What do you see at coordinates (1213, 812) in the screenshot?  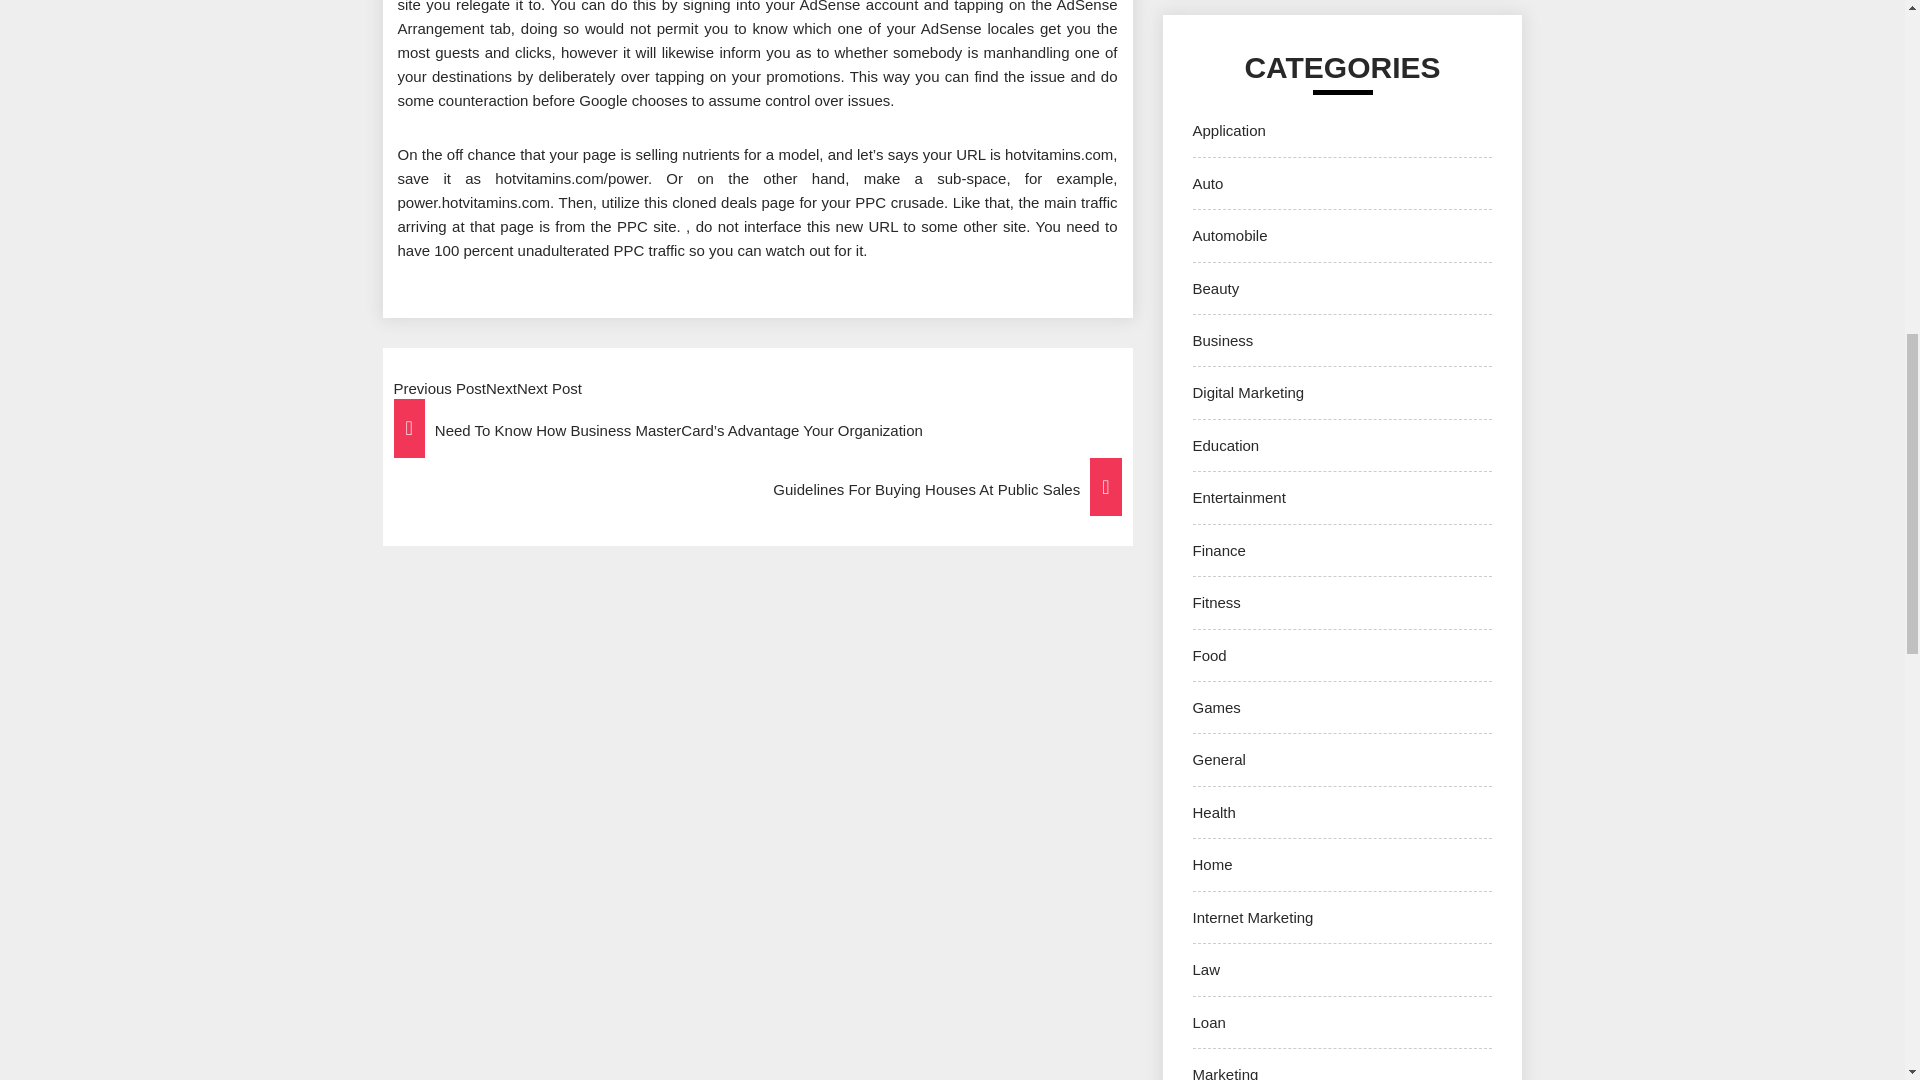 I see `Health` at bounding box center [1213, 812].